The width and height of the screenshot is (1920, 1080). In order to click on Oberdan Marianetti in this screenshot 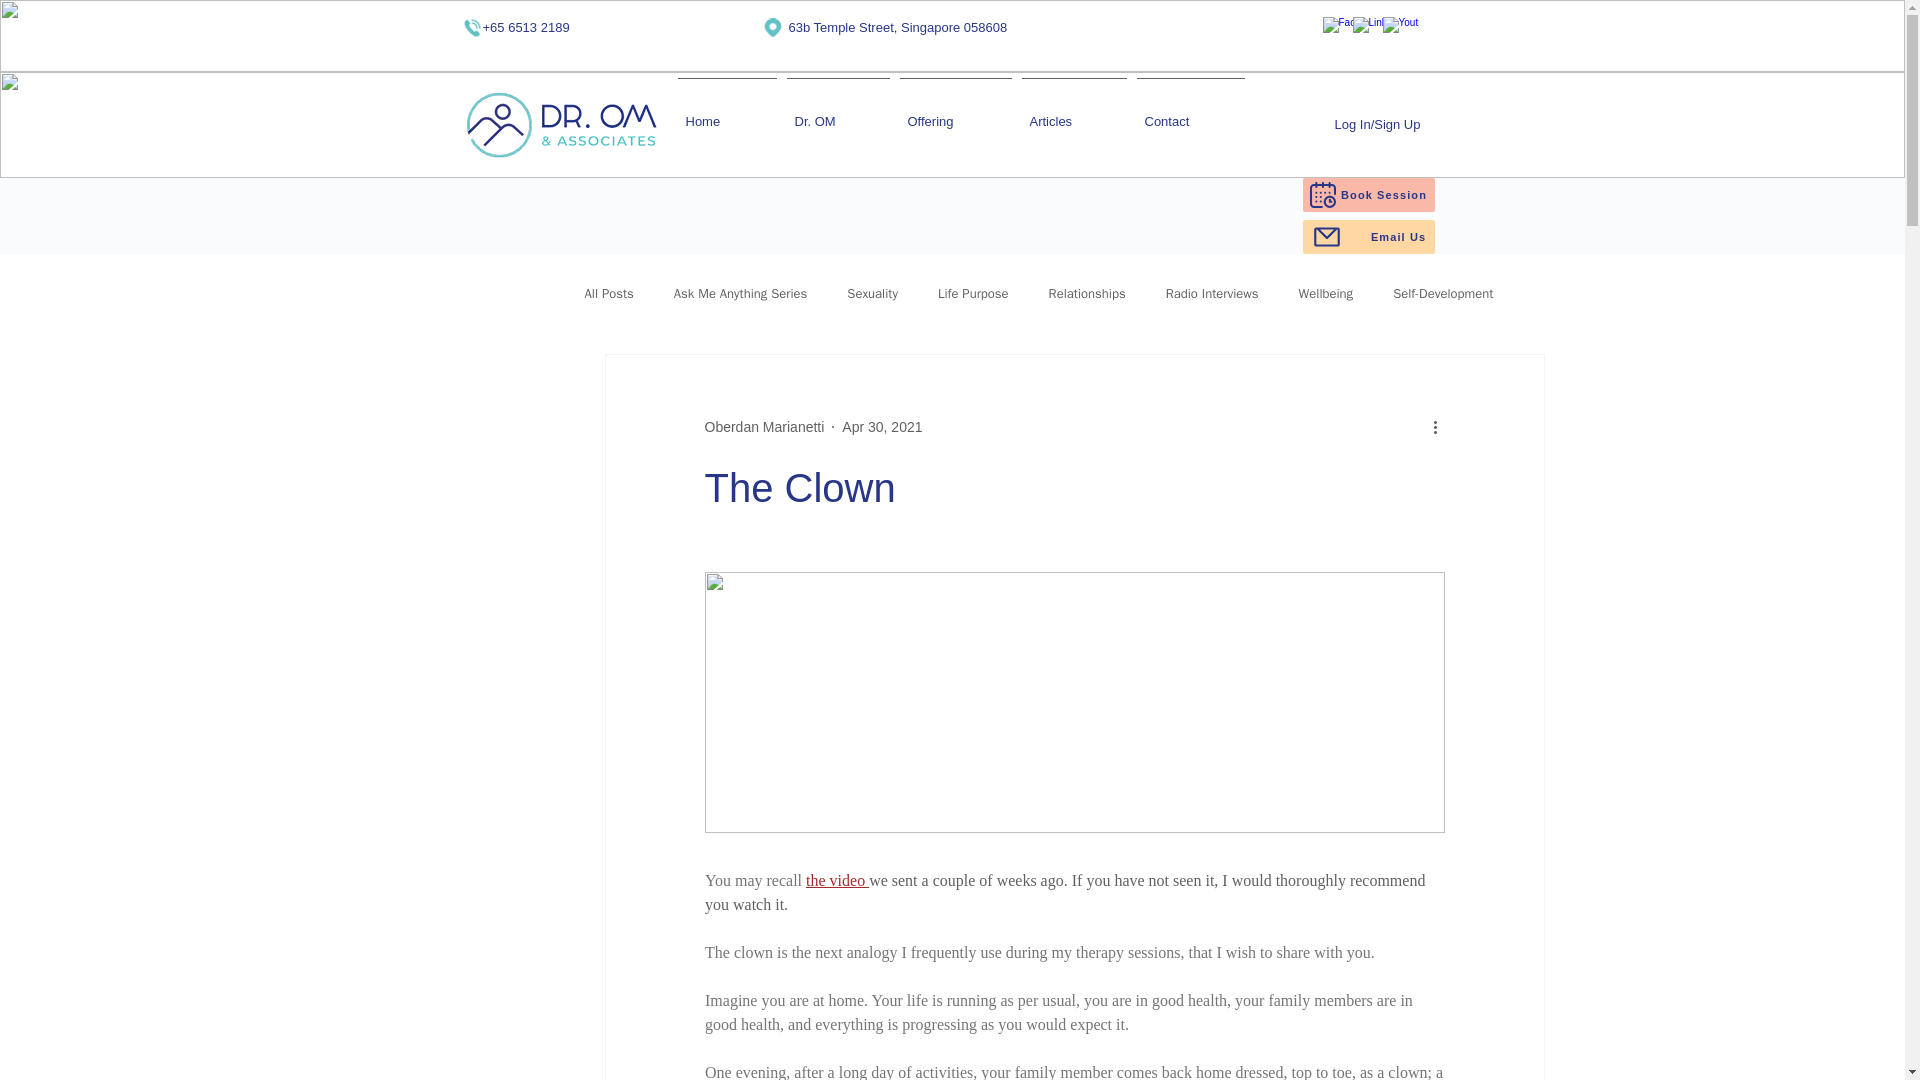, I will do `click(764, 426)`.